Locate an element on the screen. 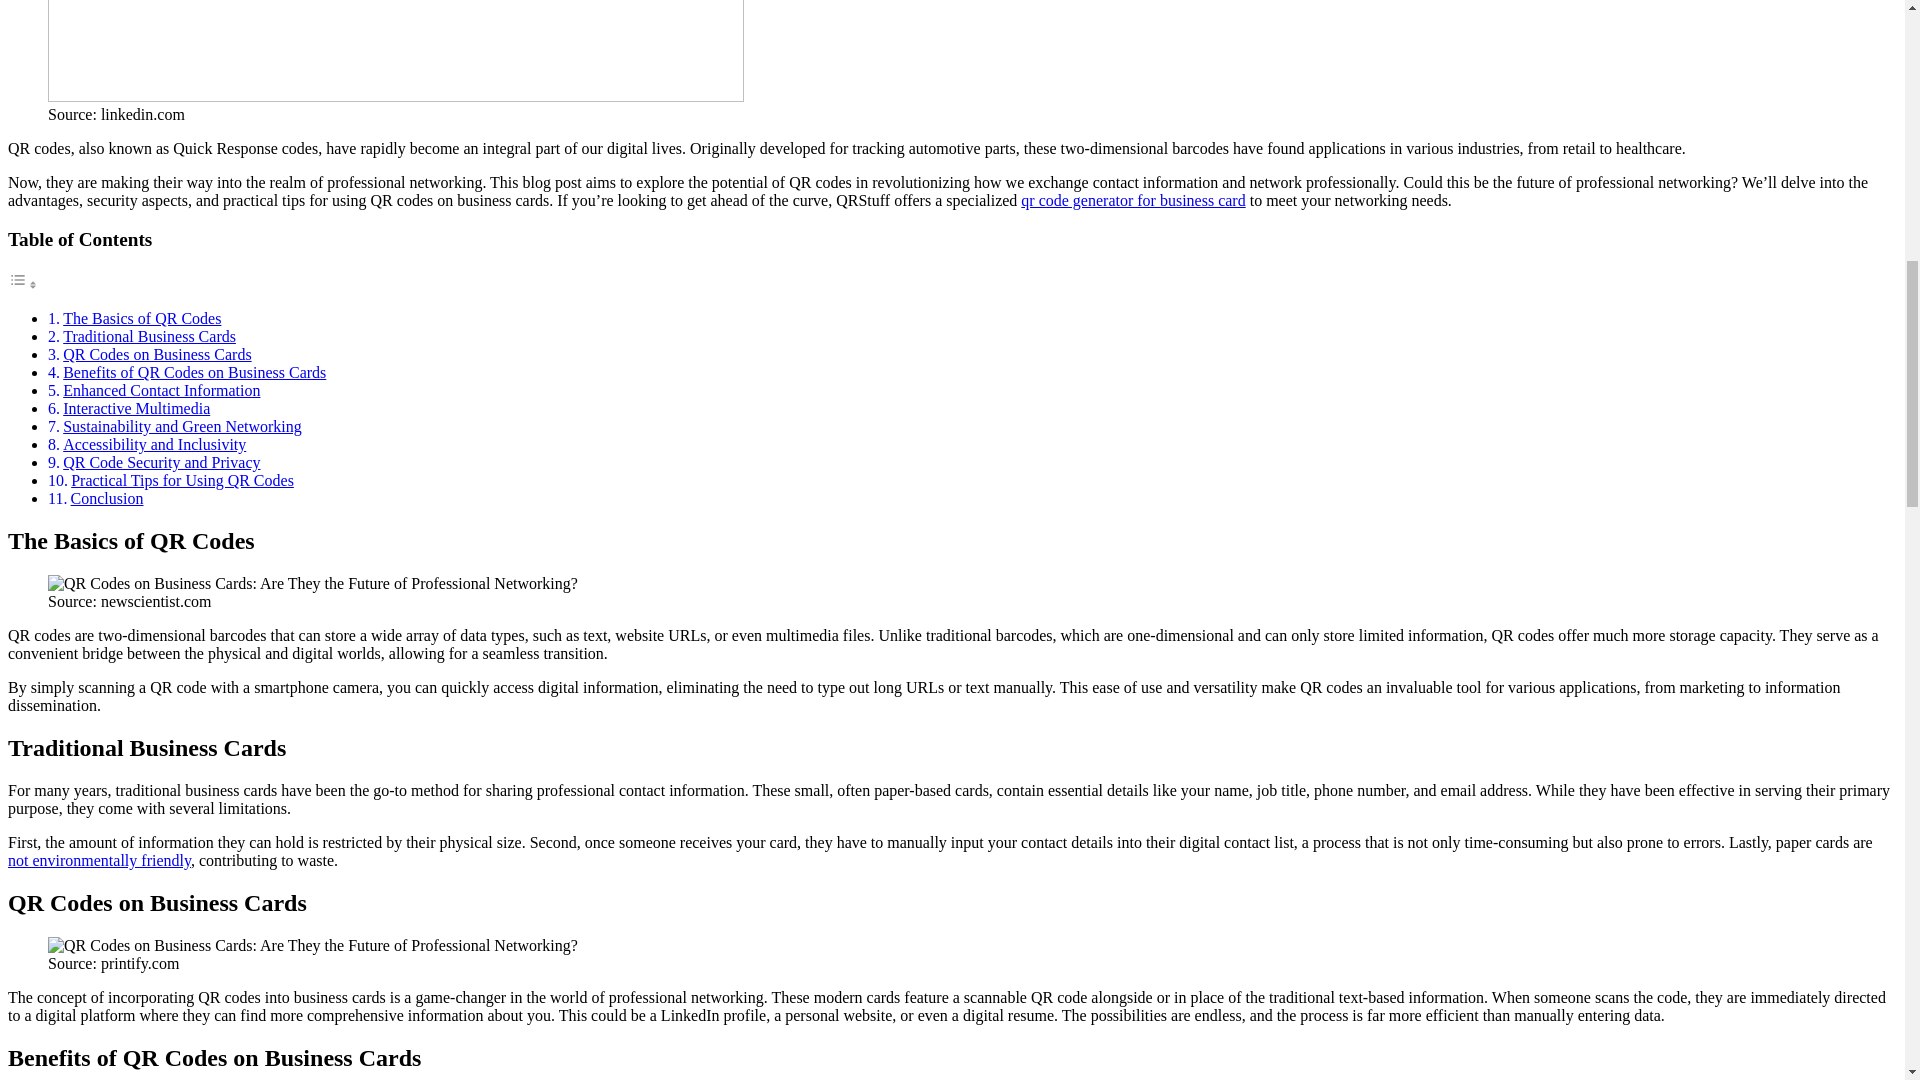 This screenshot has height=1080, width=1920. The Basics of QR Codes is located at coordinates (142, 318).